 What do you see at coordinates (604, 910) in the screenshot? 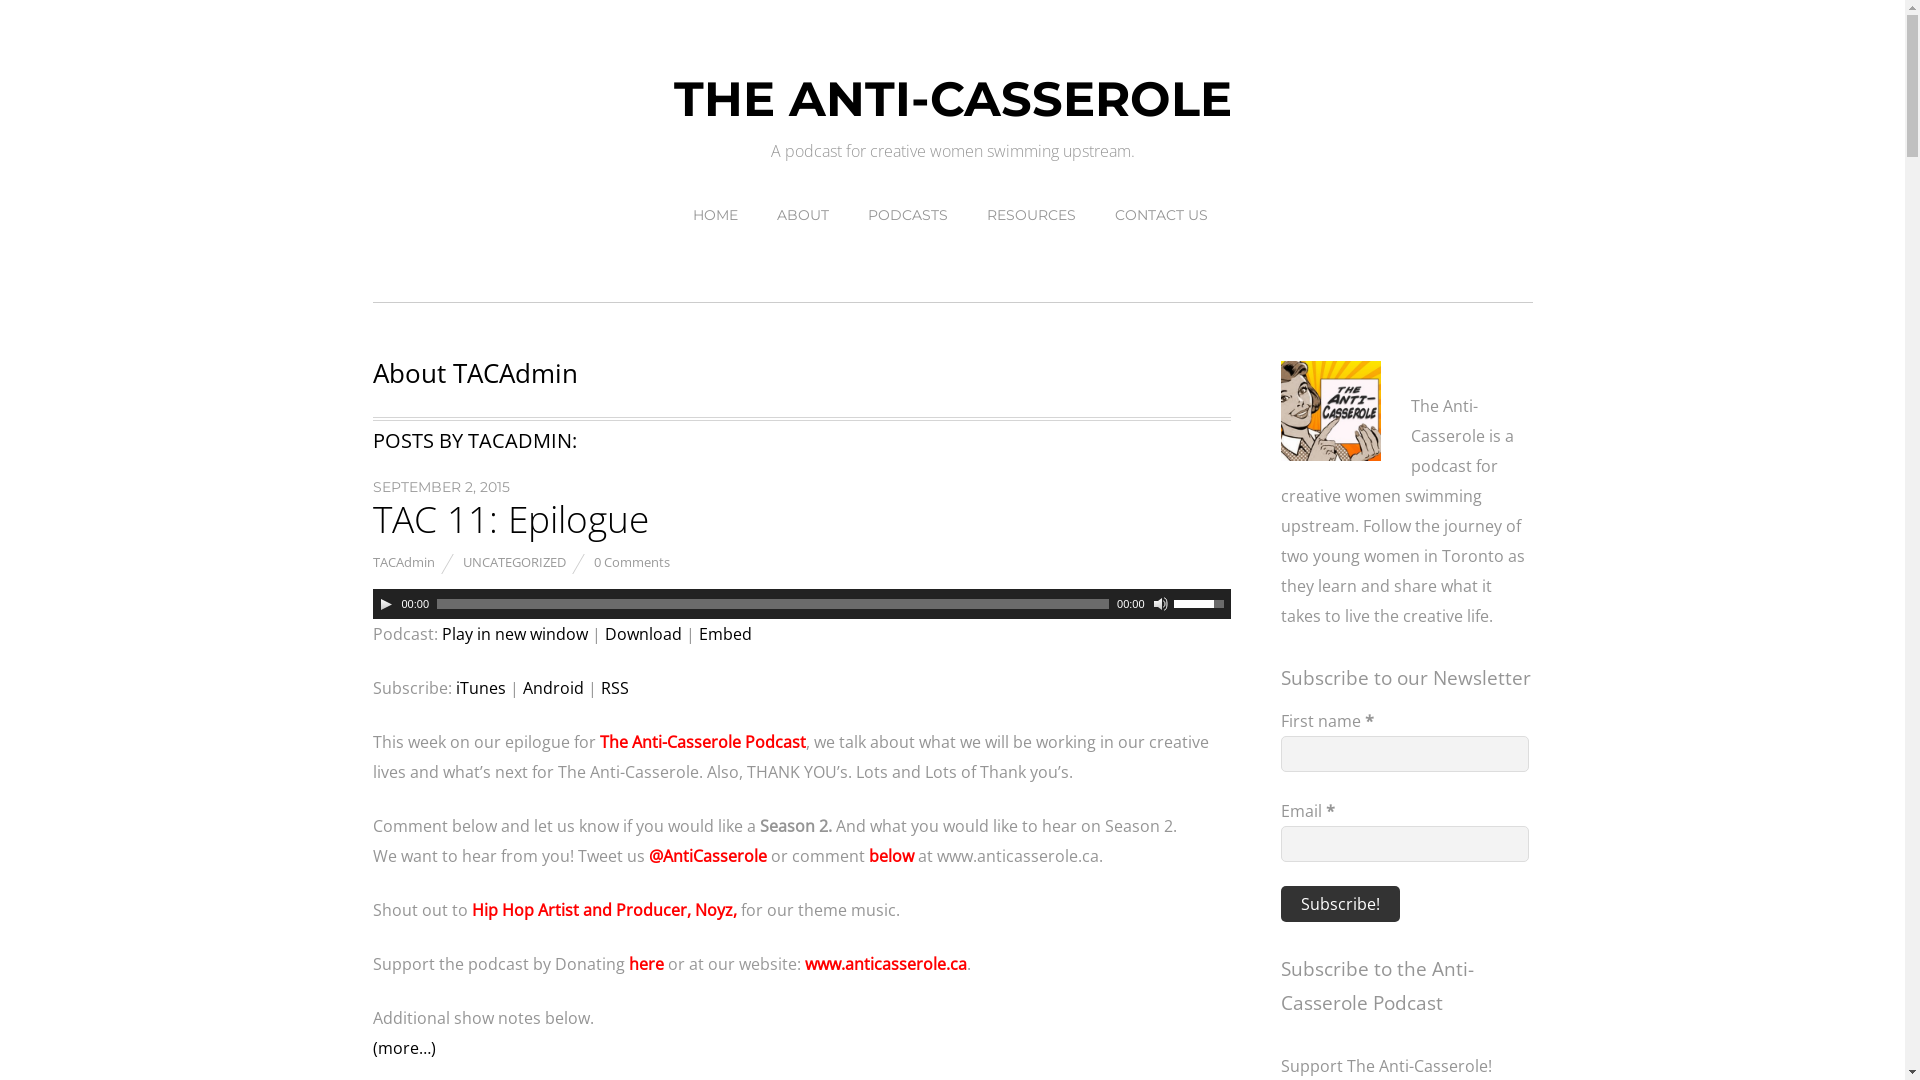
I see `Hip Hop Artist and Producer, Noyz,` at bounding box center [604, 910].